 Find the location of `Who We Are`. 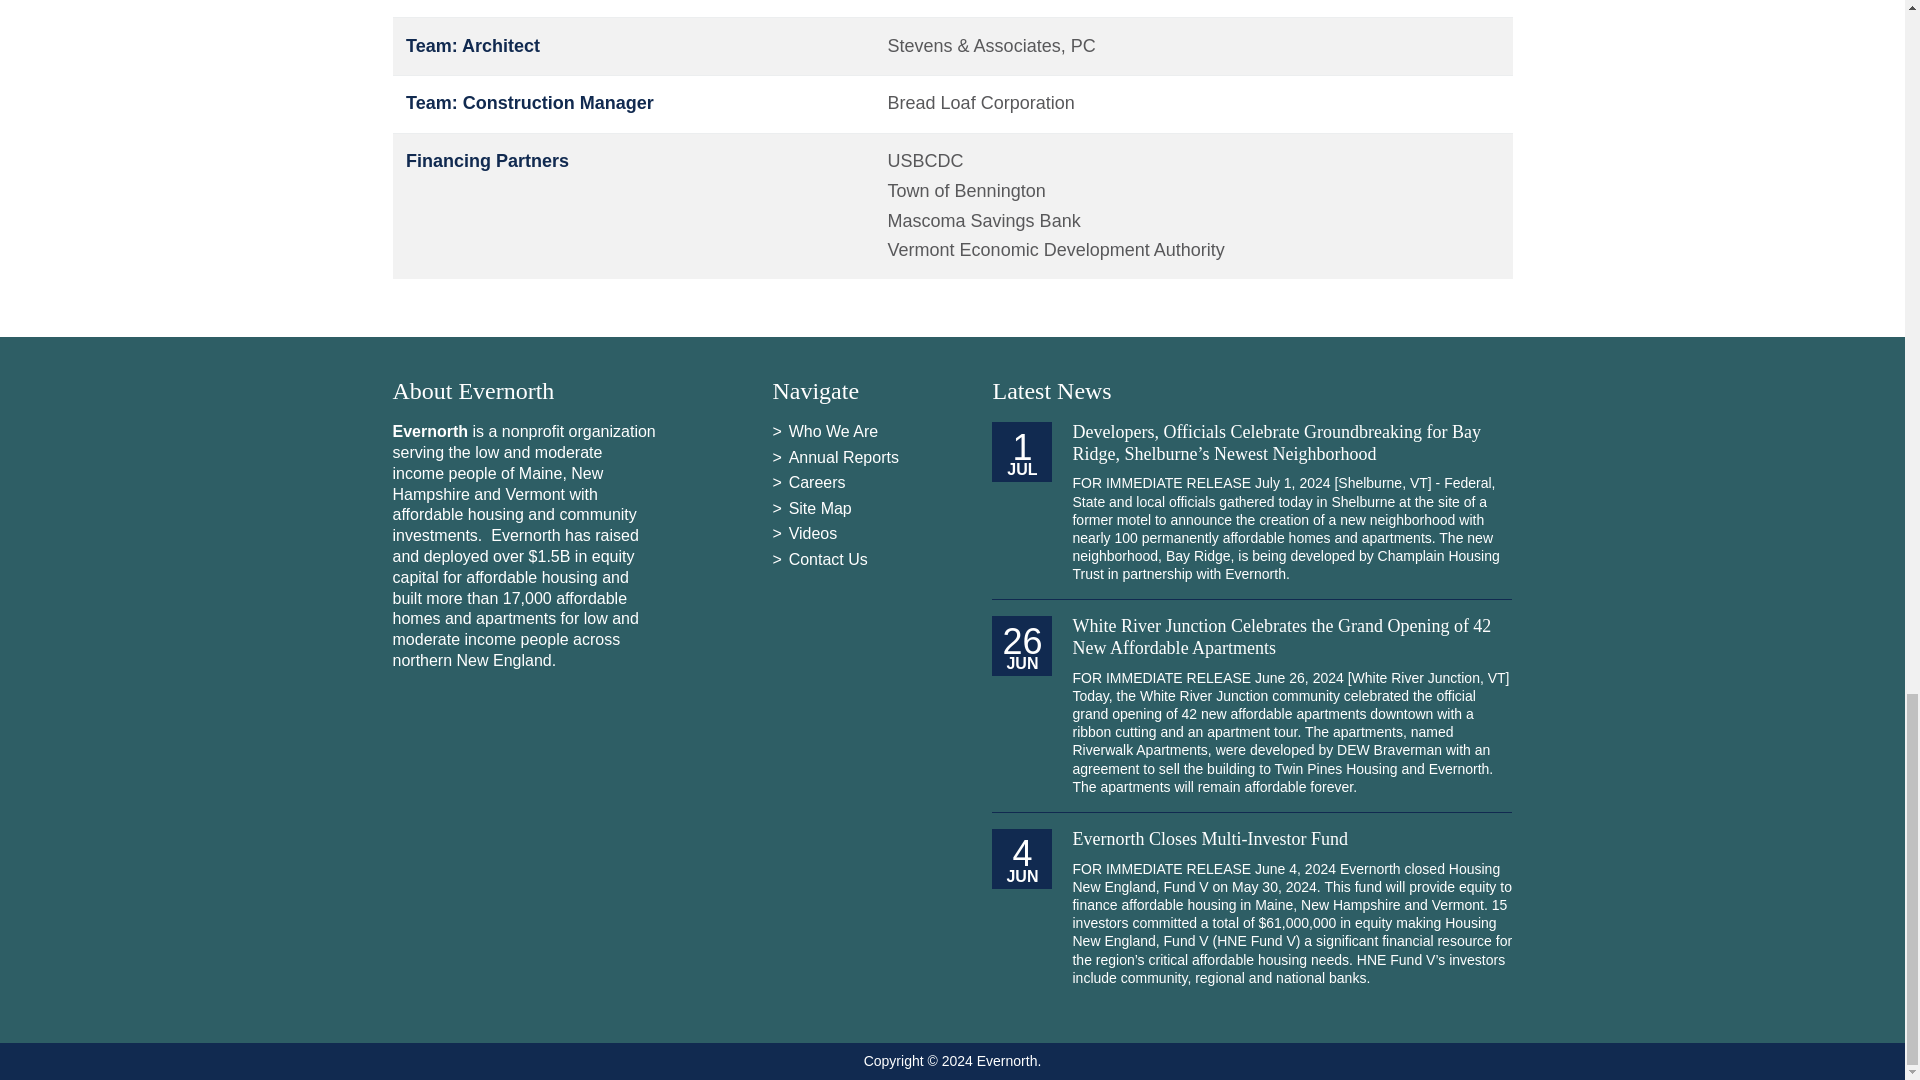

Who We Are is located at coordinates (834, 431).